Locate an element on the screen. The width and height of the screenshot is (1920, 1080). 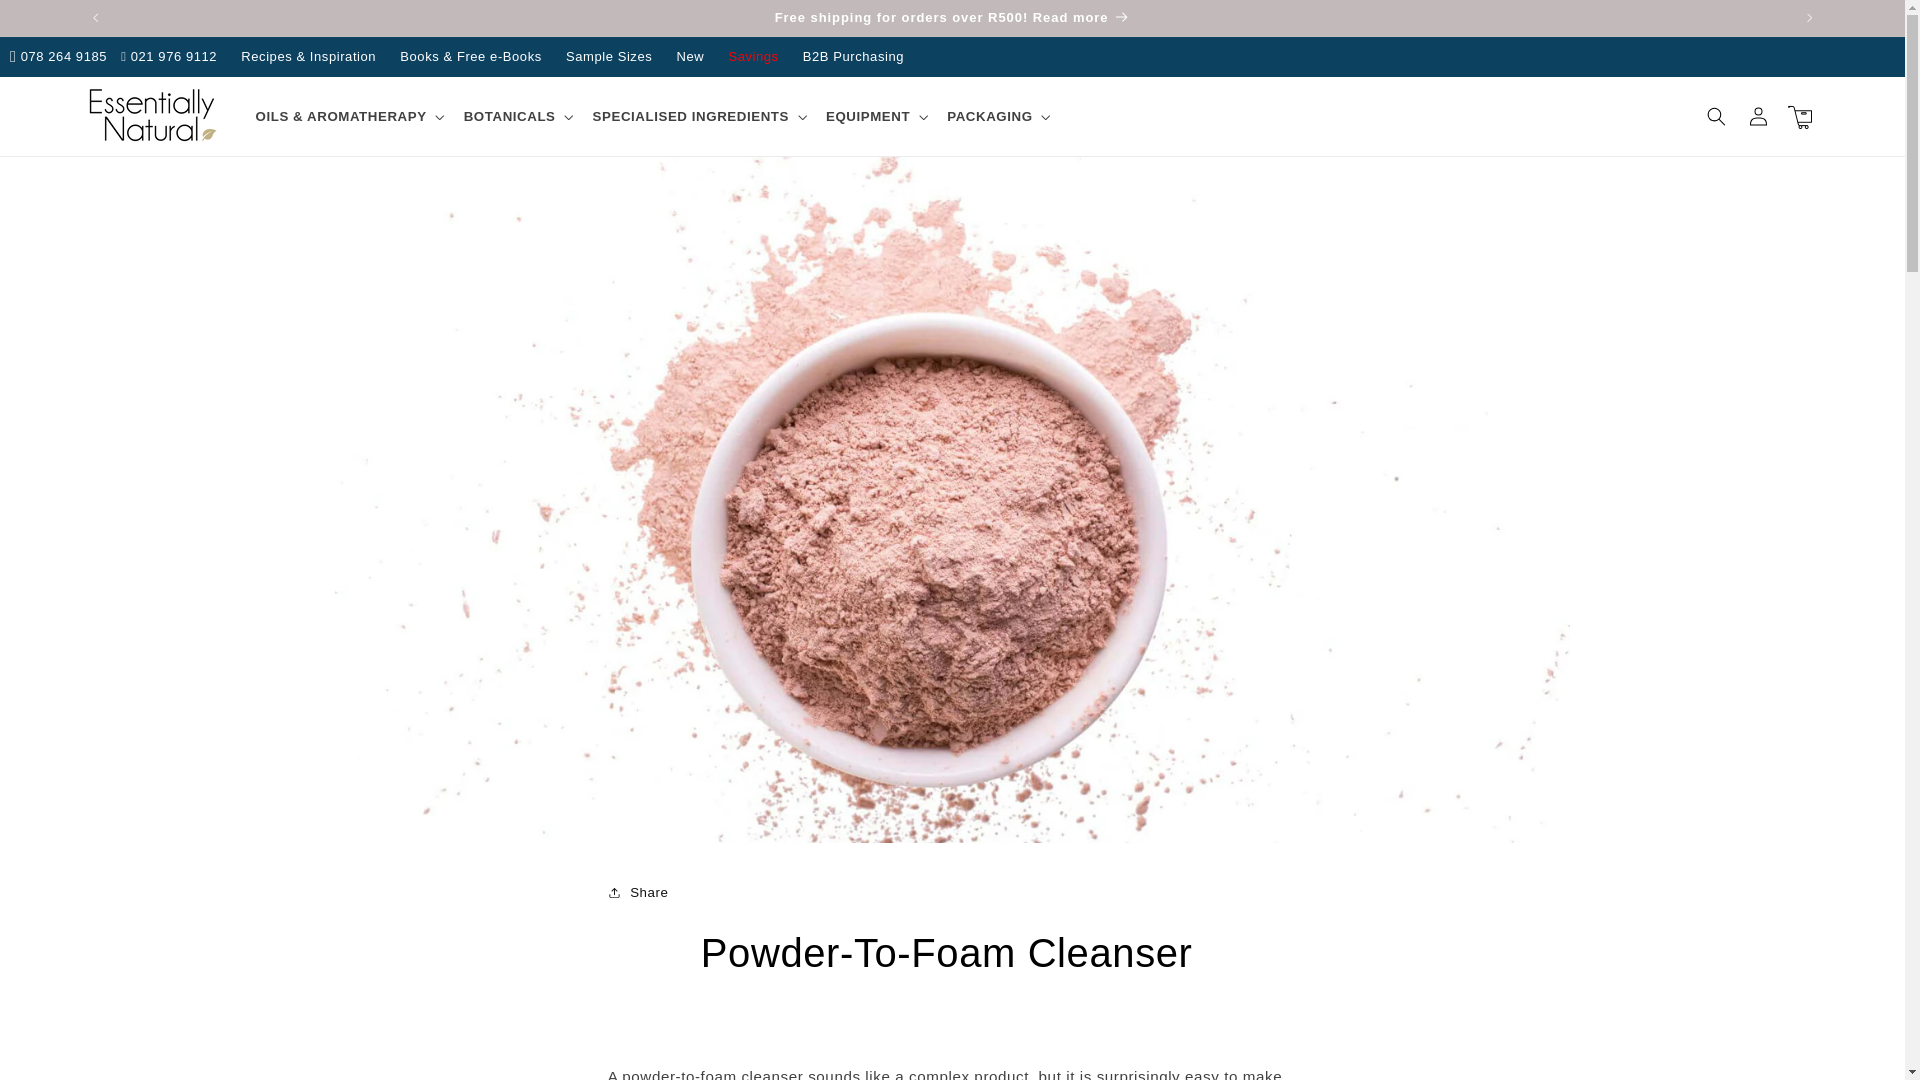
Skip to content is located at coordinates (58, 22).